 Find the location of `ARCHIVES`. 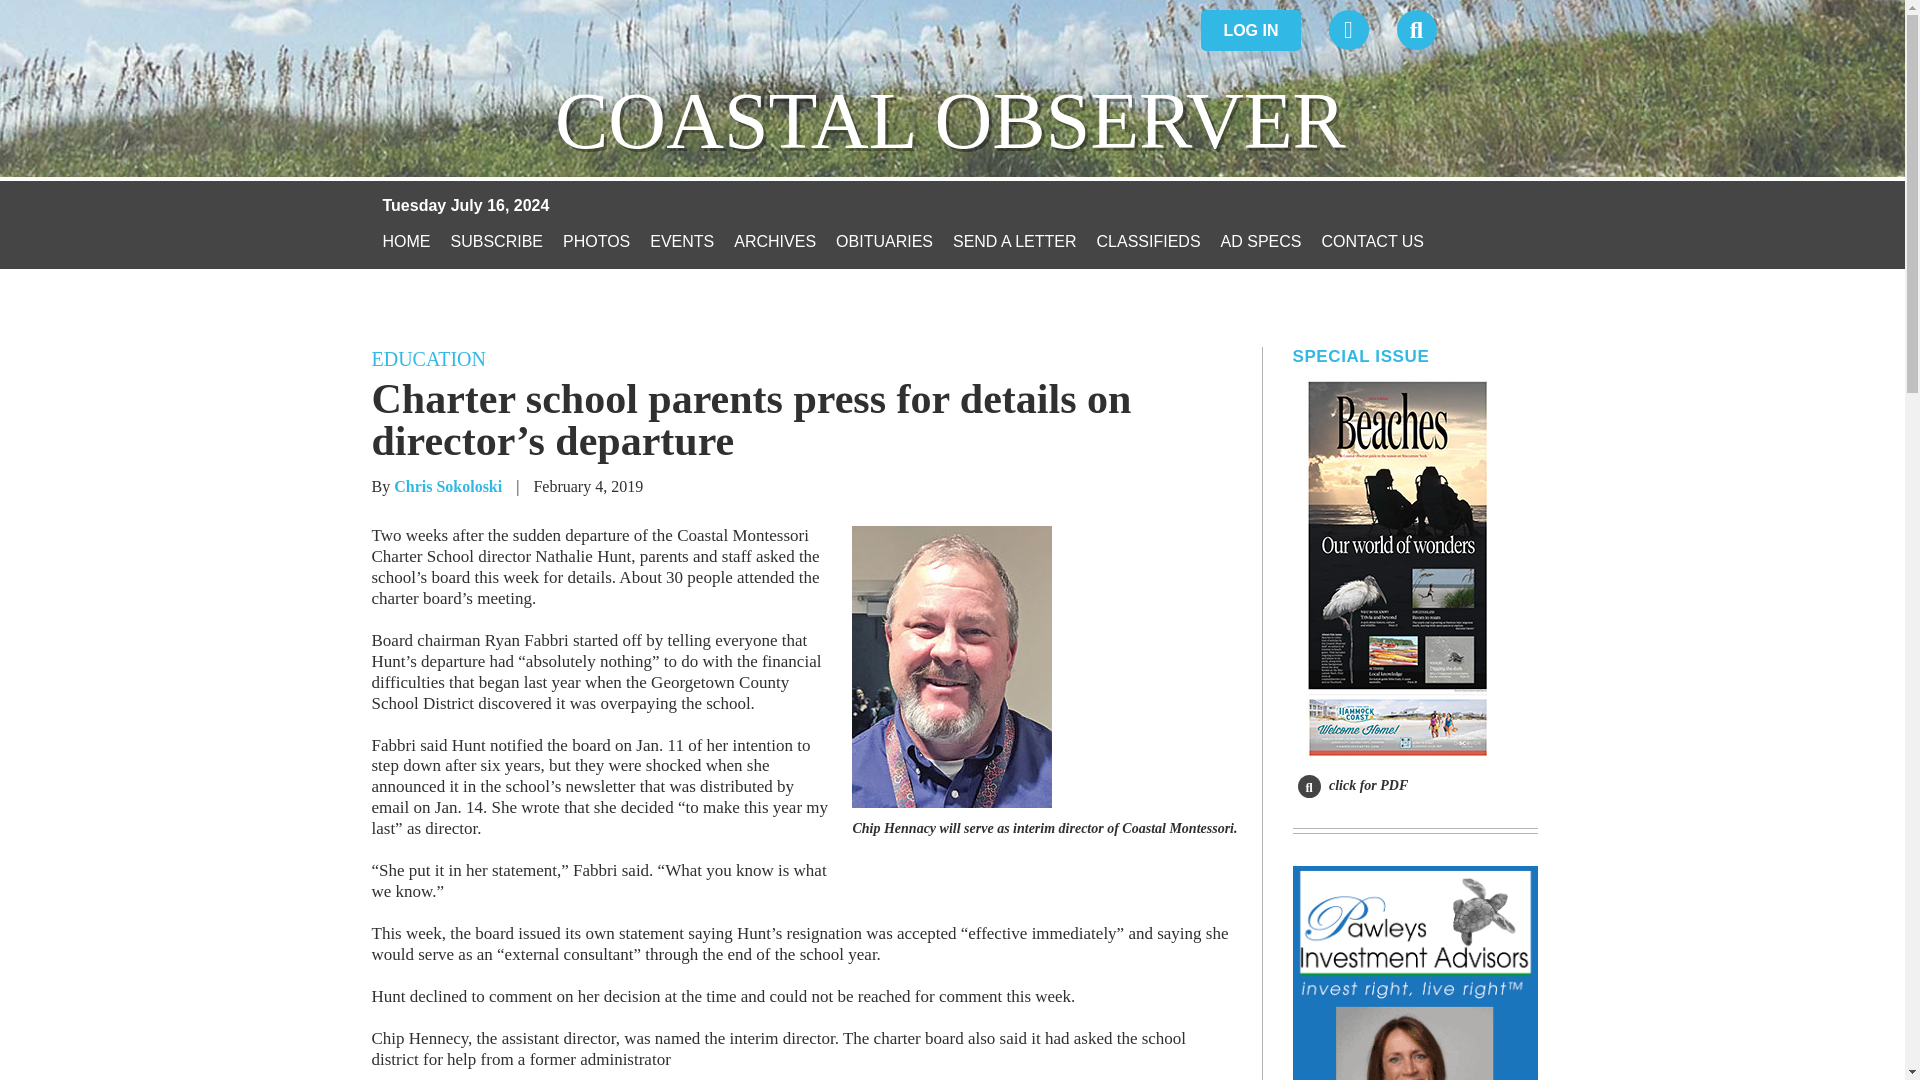

ARCHIVES is located at coordinates (774, 241).